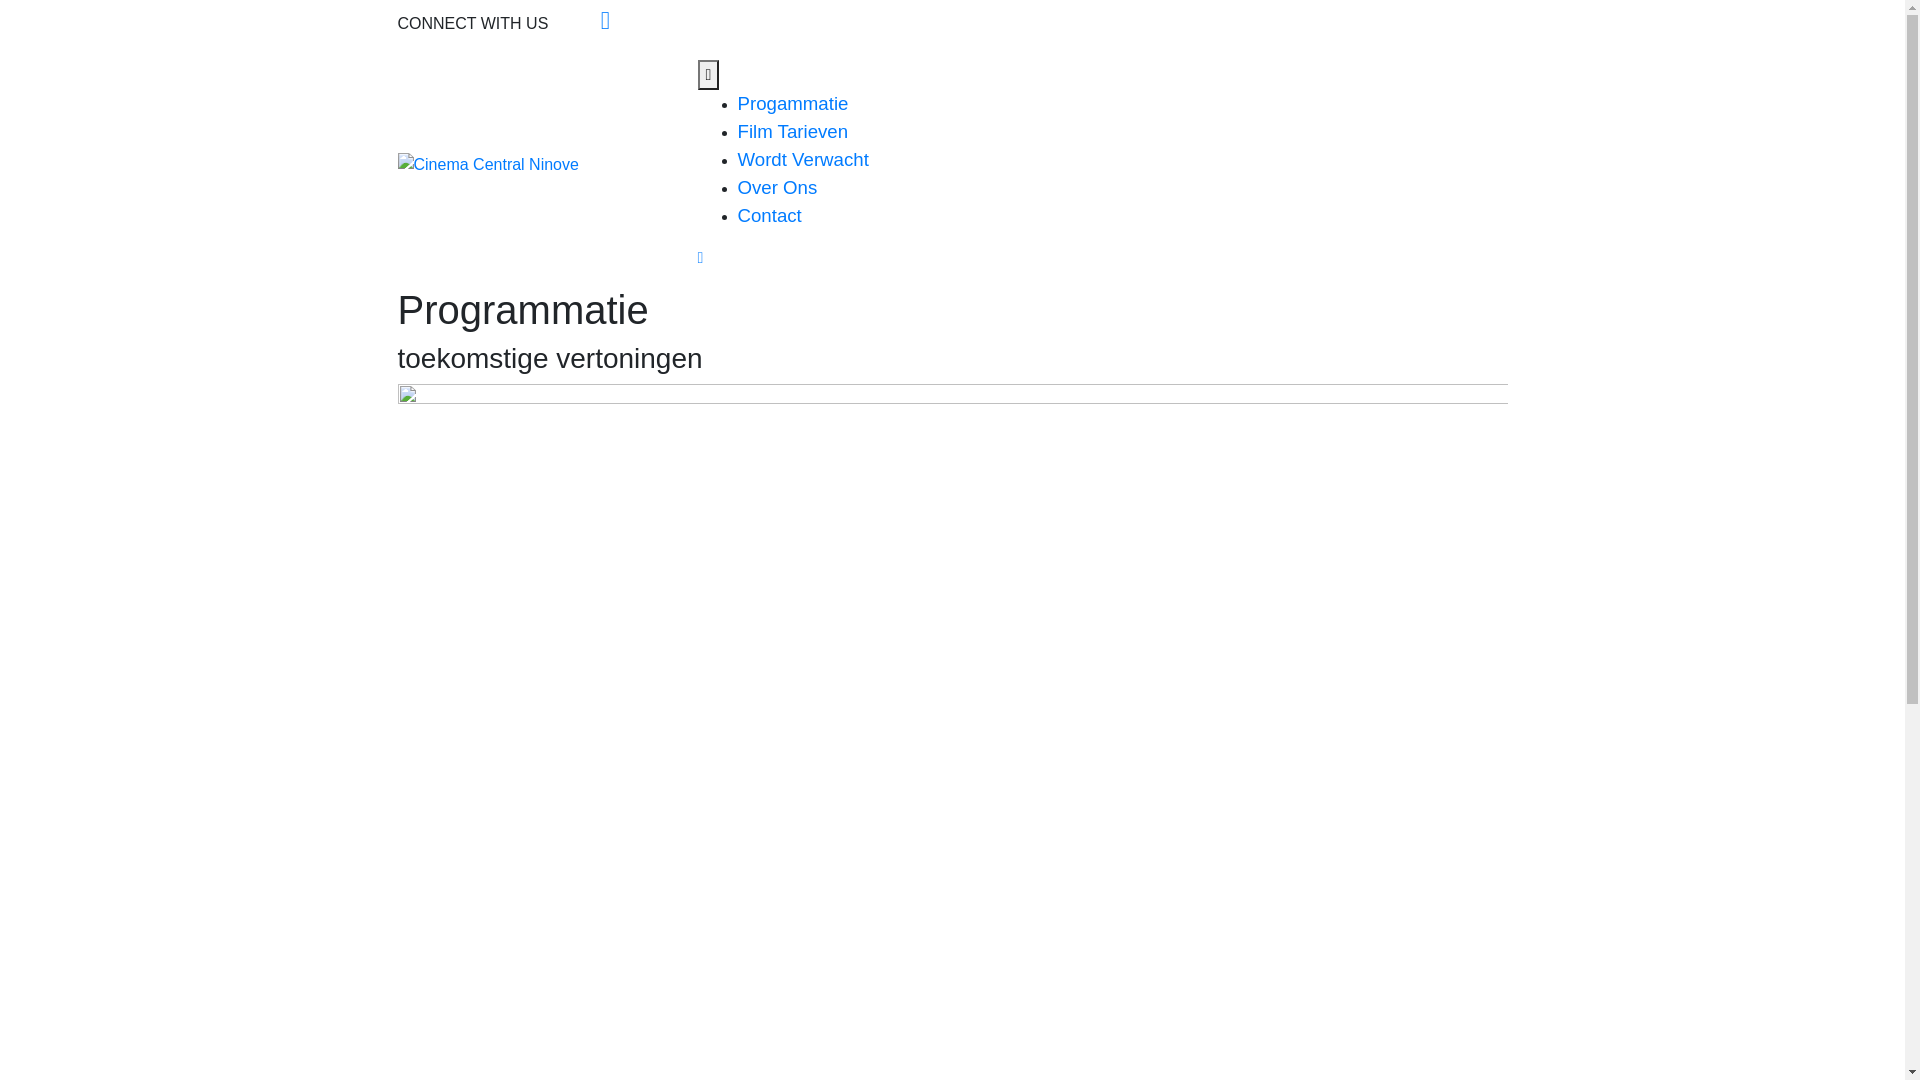 The image size is (1920, 1080). What do you see at coordinates (804, 160) in the screenshot?
I see `Wordt Verwacht` at bounding box center [804, 160].